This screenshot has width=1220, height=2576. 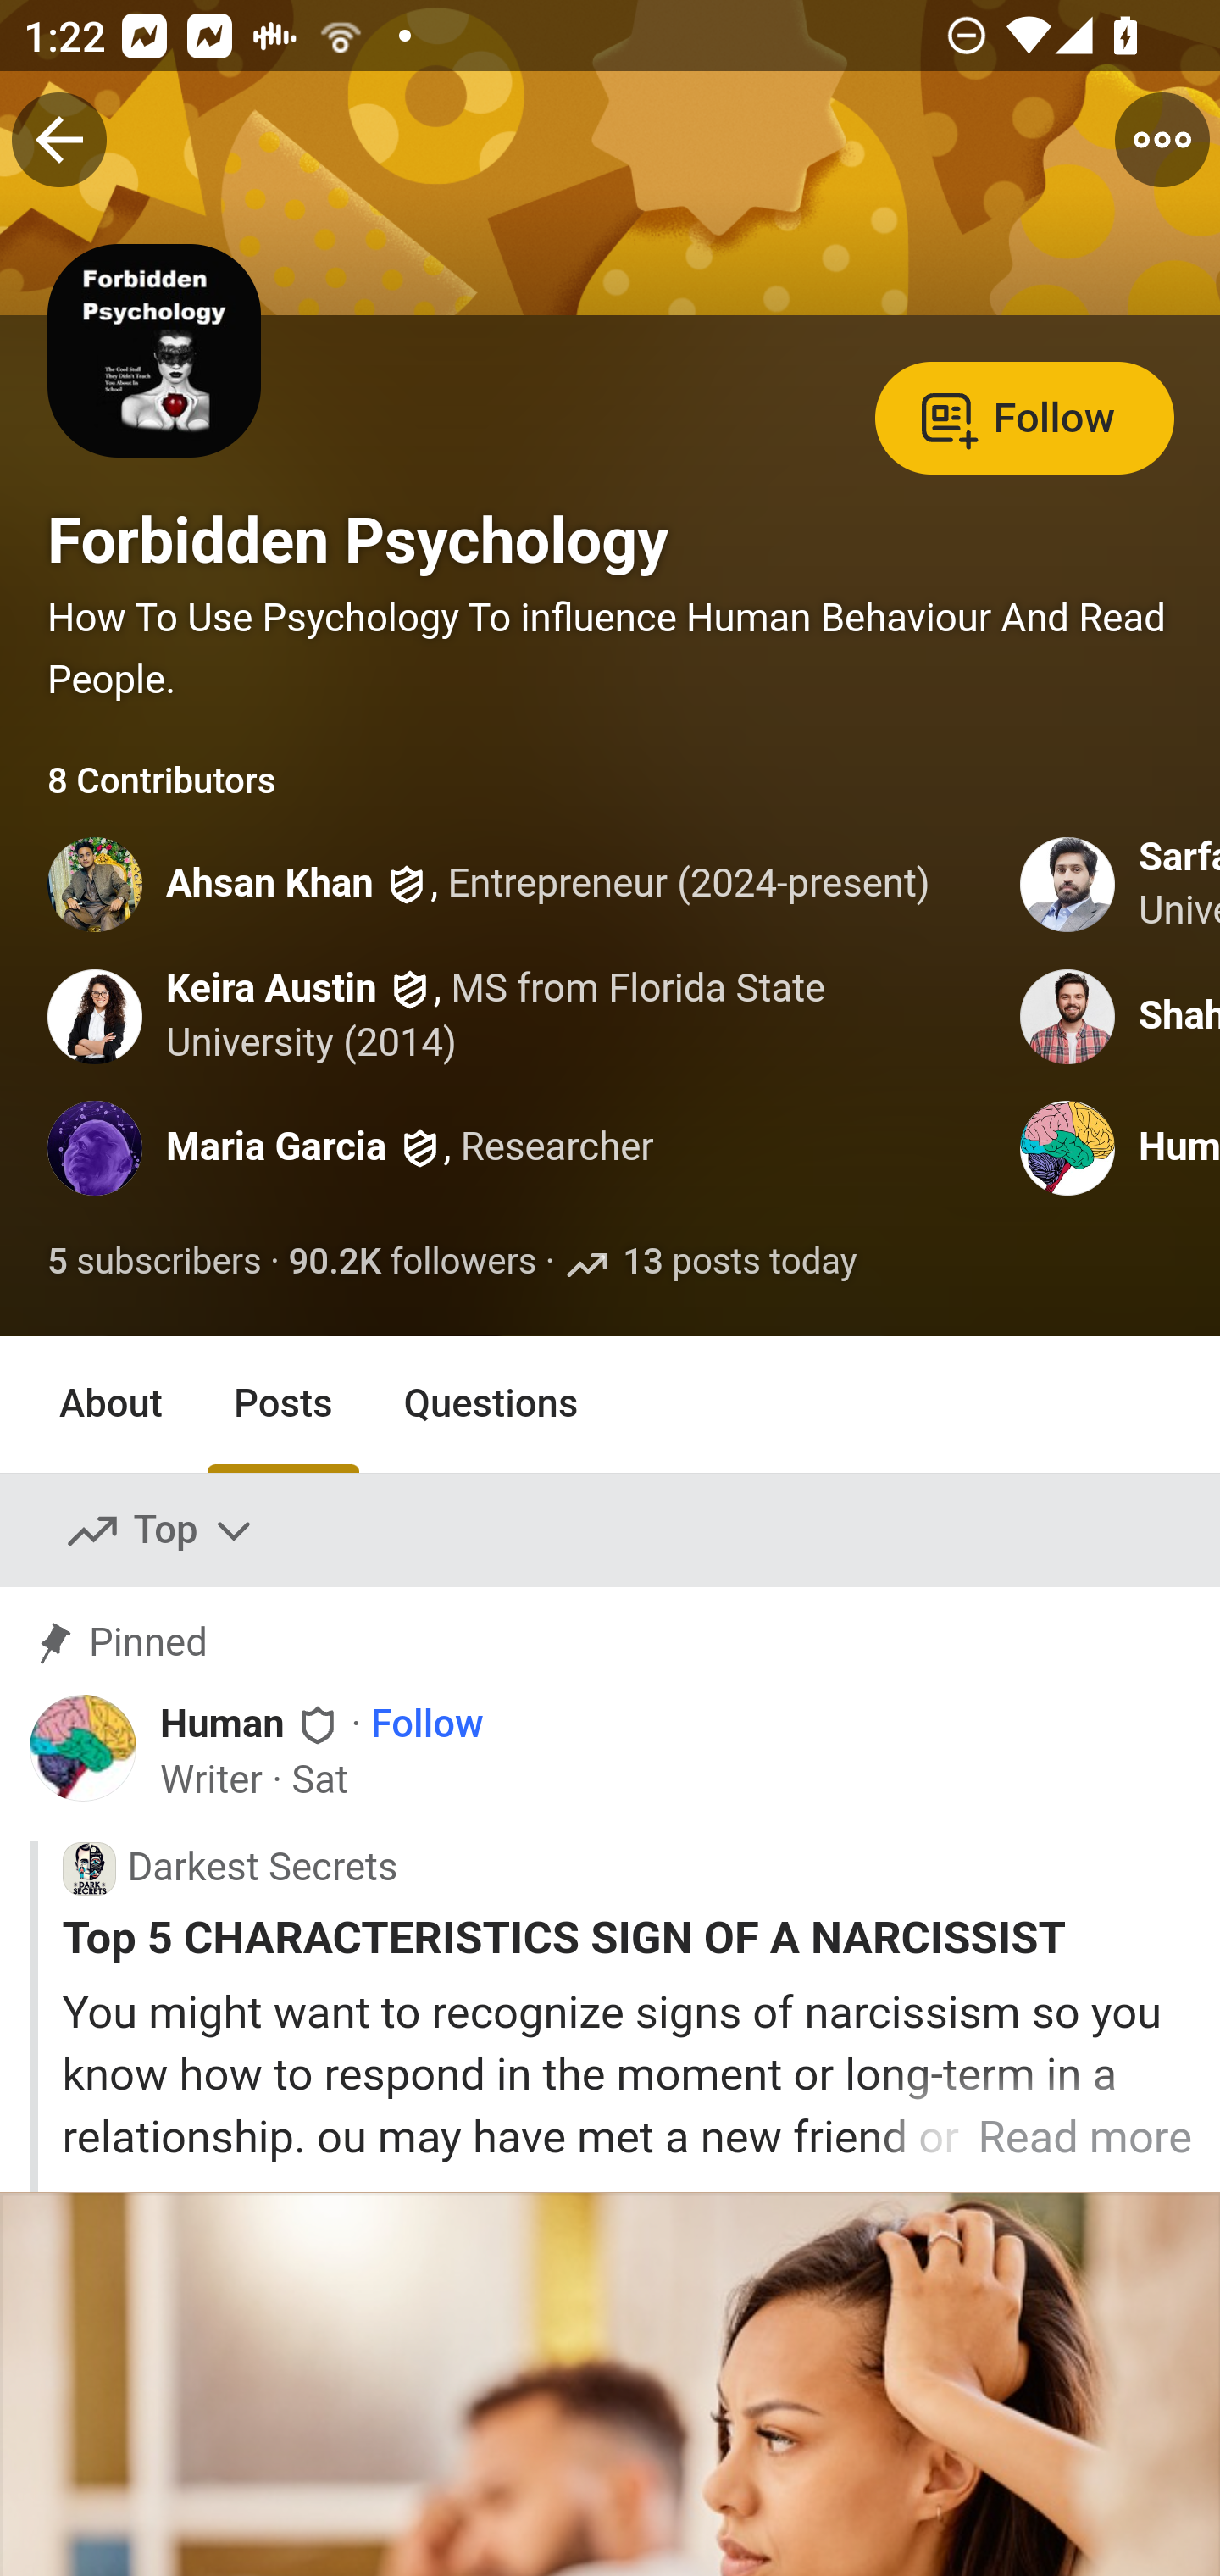 I want to click on Profile photo for Human, so click(x=1068, y=1149).